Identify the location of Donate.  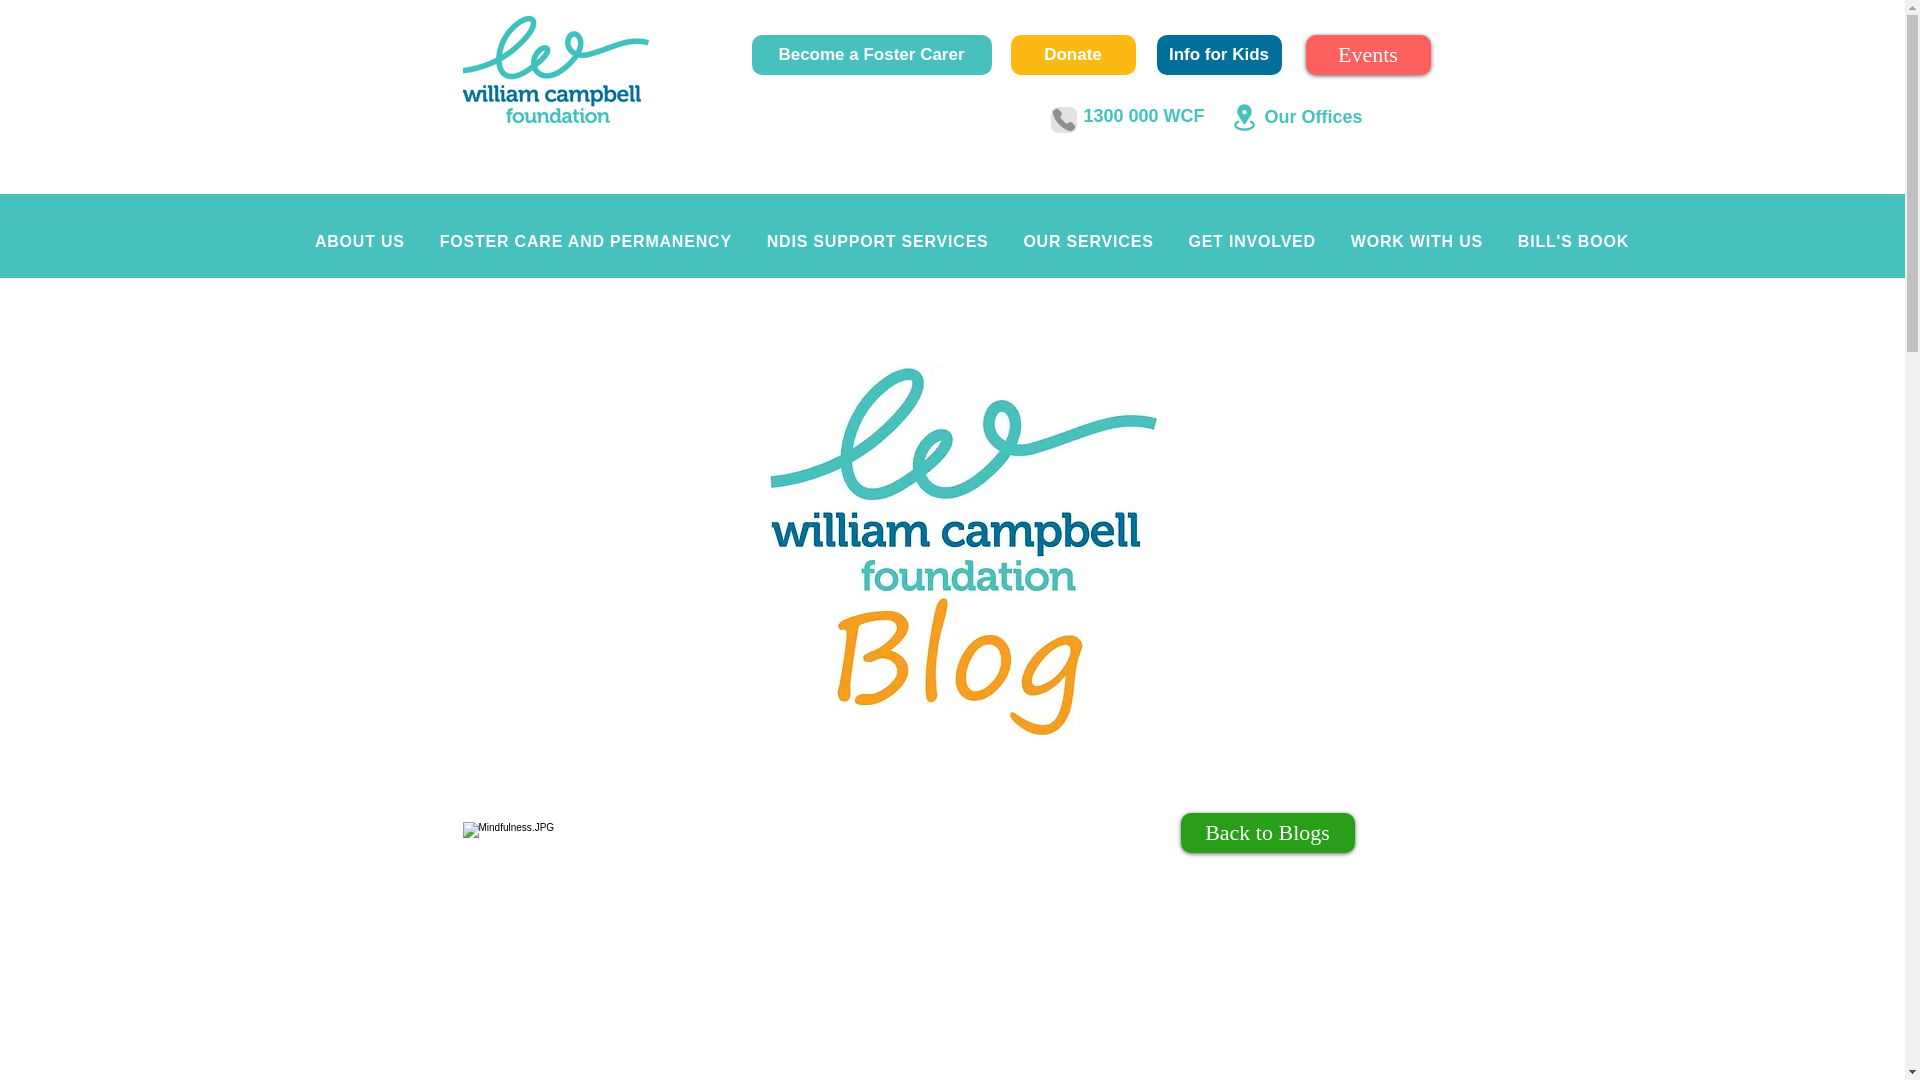
(1072, 54).